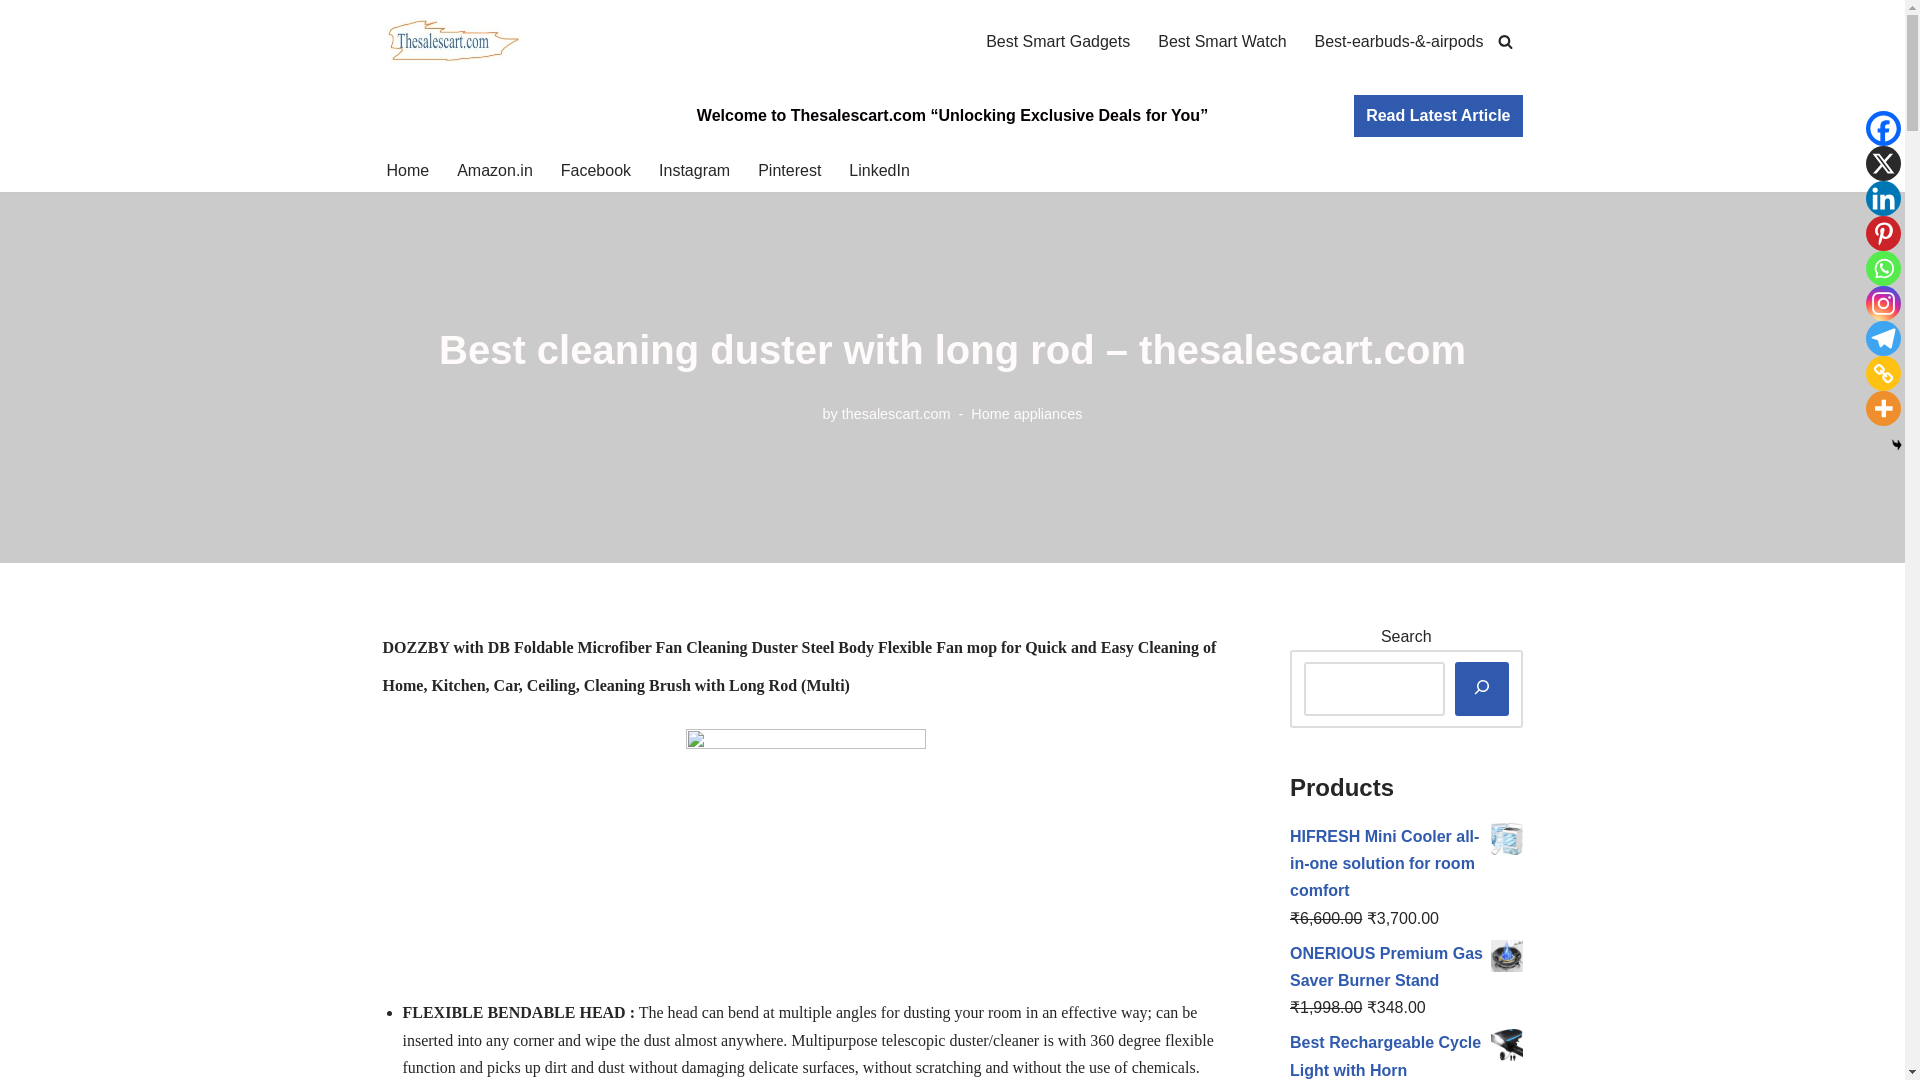 The image size is (1920, 1080). What do you see at coordinates (1883, 268) in the screenshot?
I see `Whatsapp` at bounding box center [1883, 268].